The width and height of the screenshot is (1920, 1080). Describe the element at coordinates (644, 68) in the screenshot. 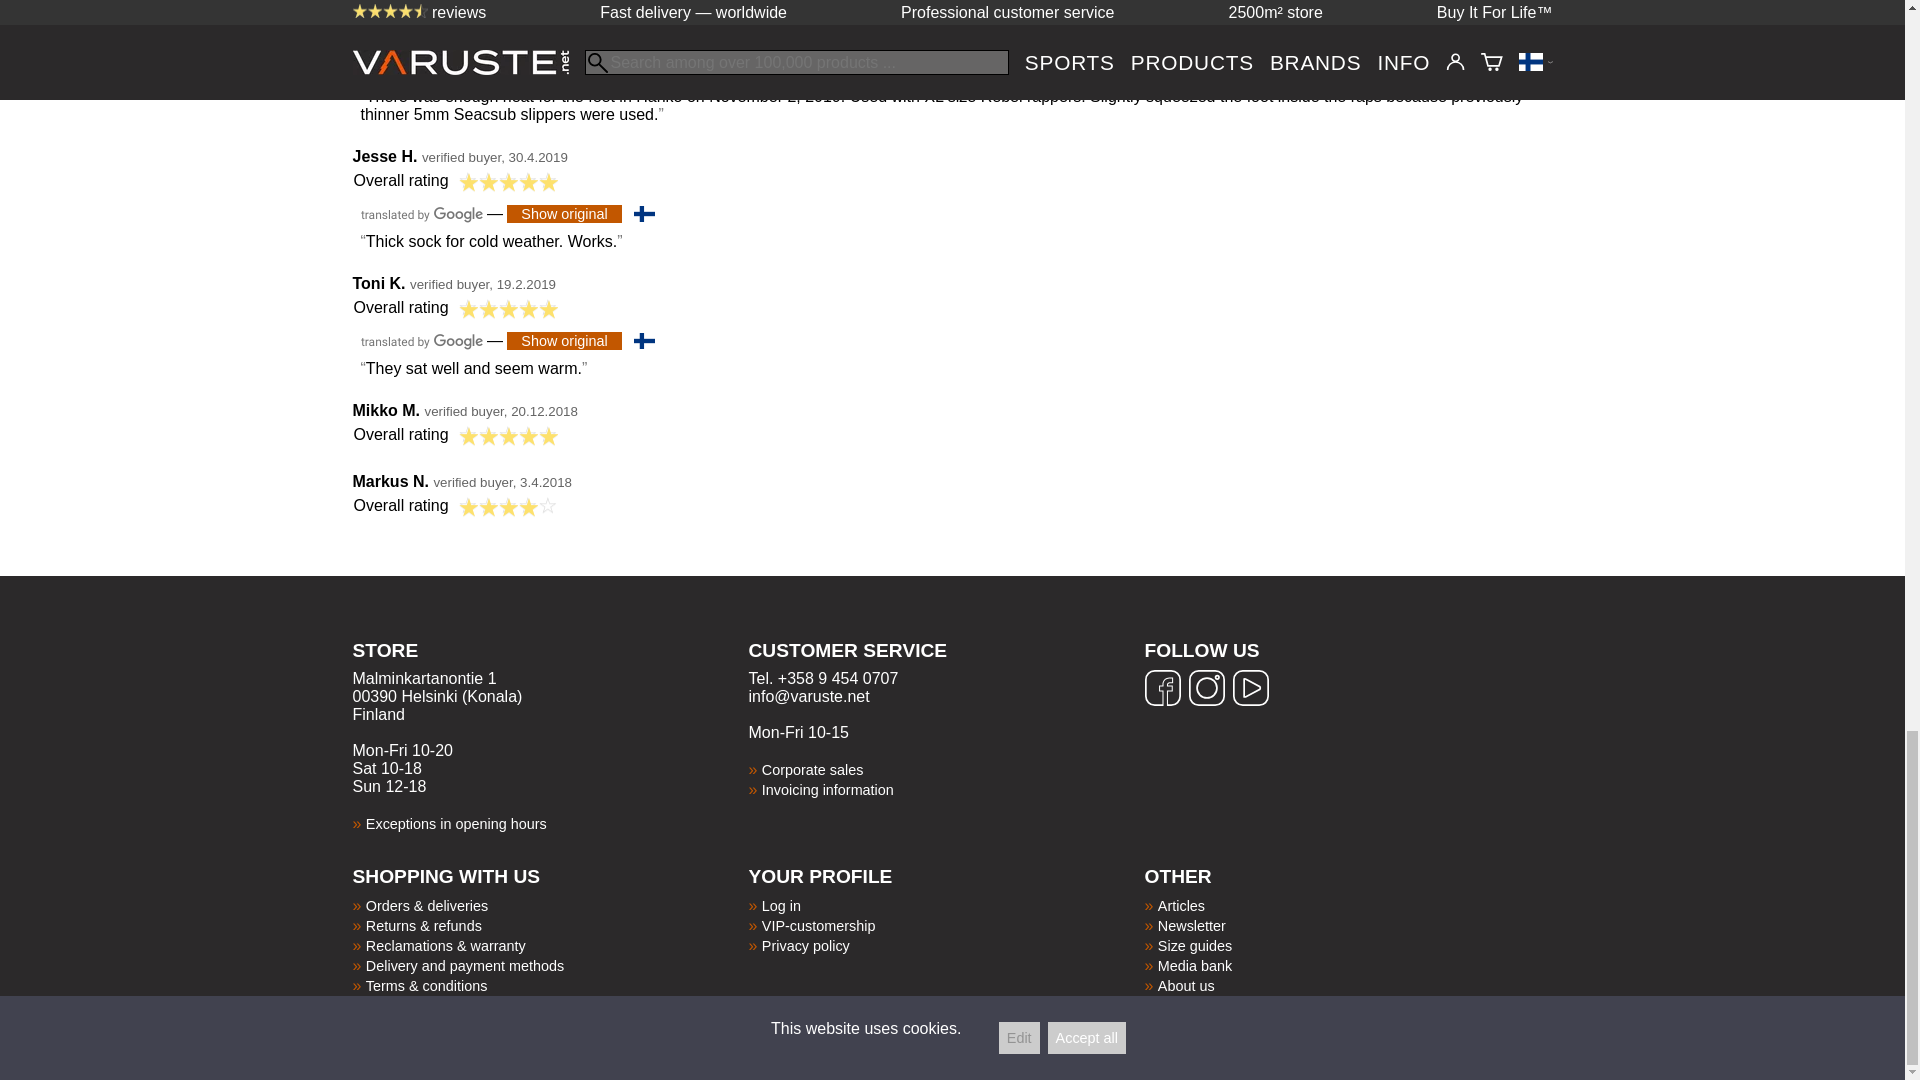

I see `Finnish` at that location.